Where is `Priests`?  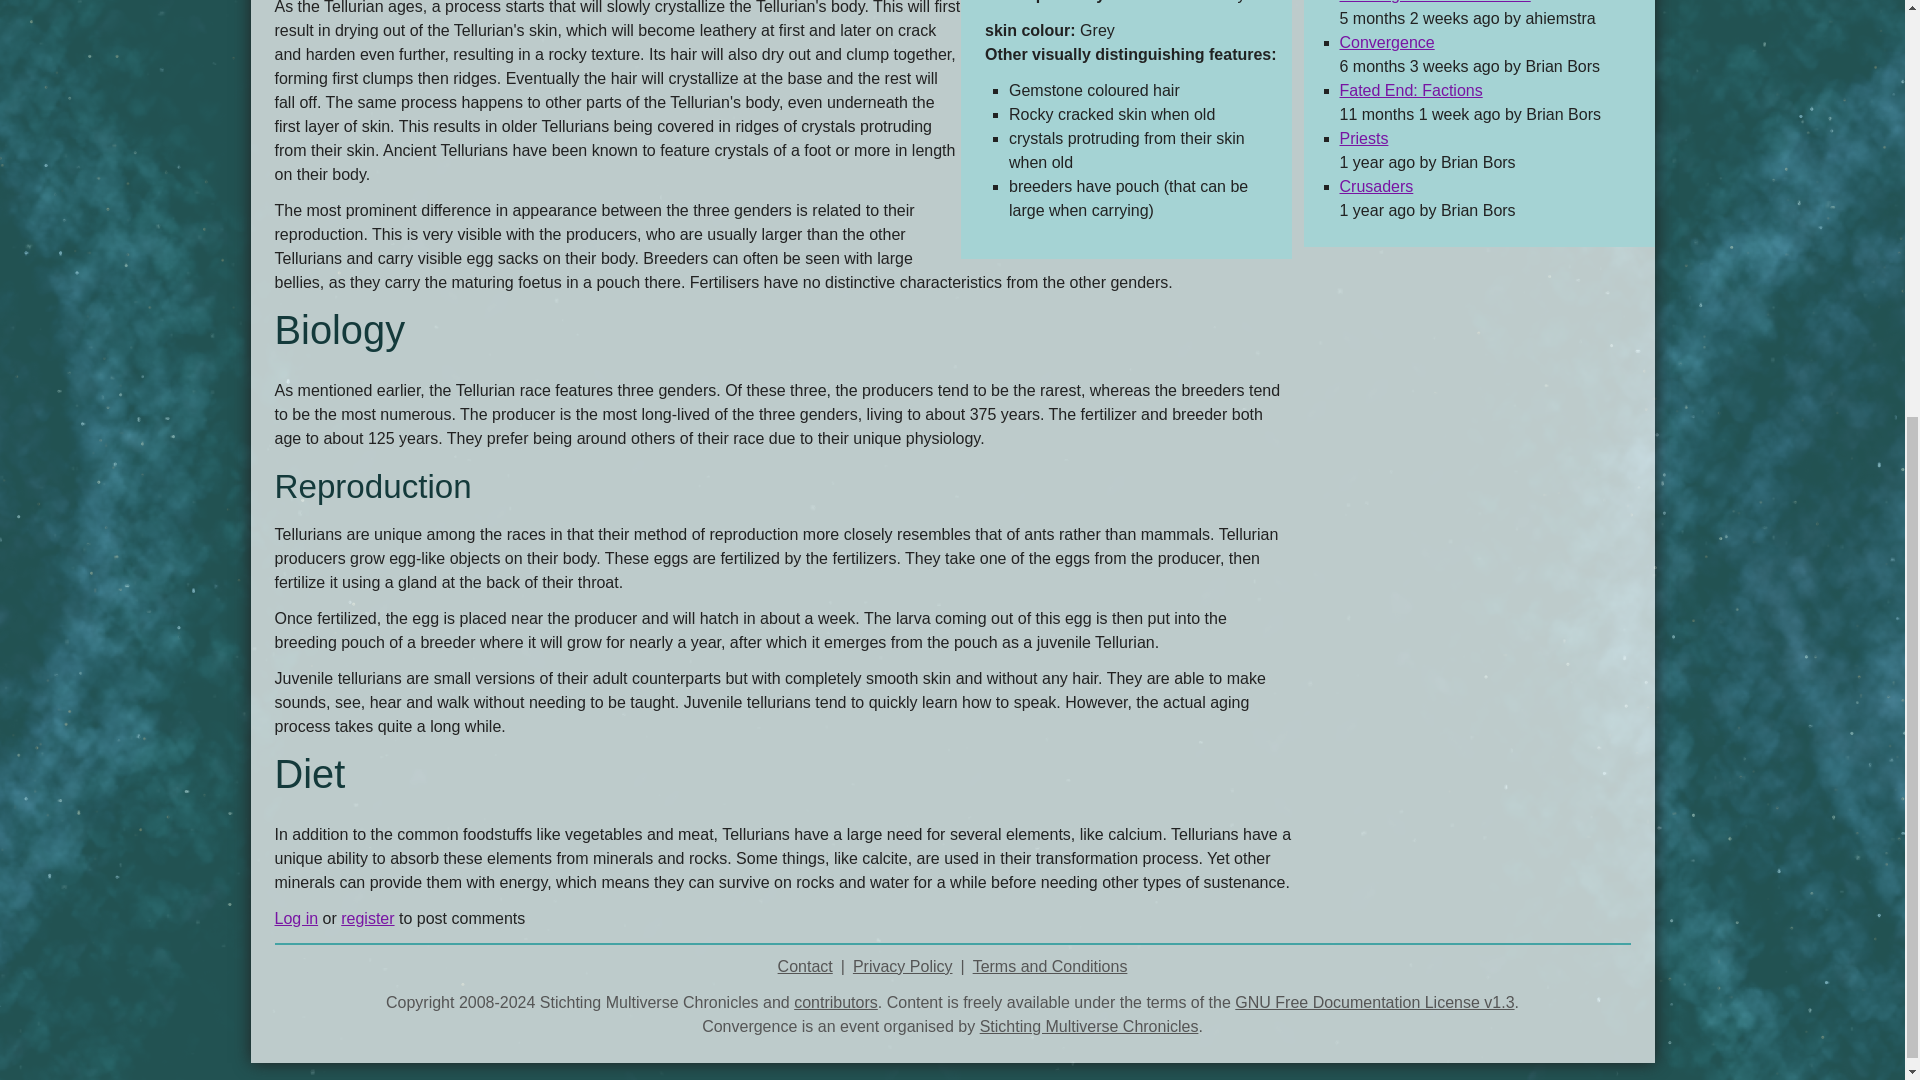 Priests is located at coordinates (1364, 138).